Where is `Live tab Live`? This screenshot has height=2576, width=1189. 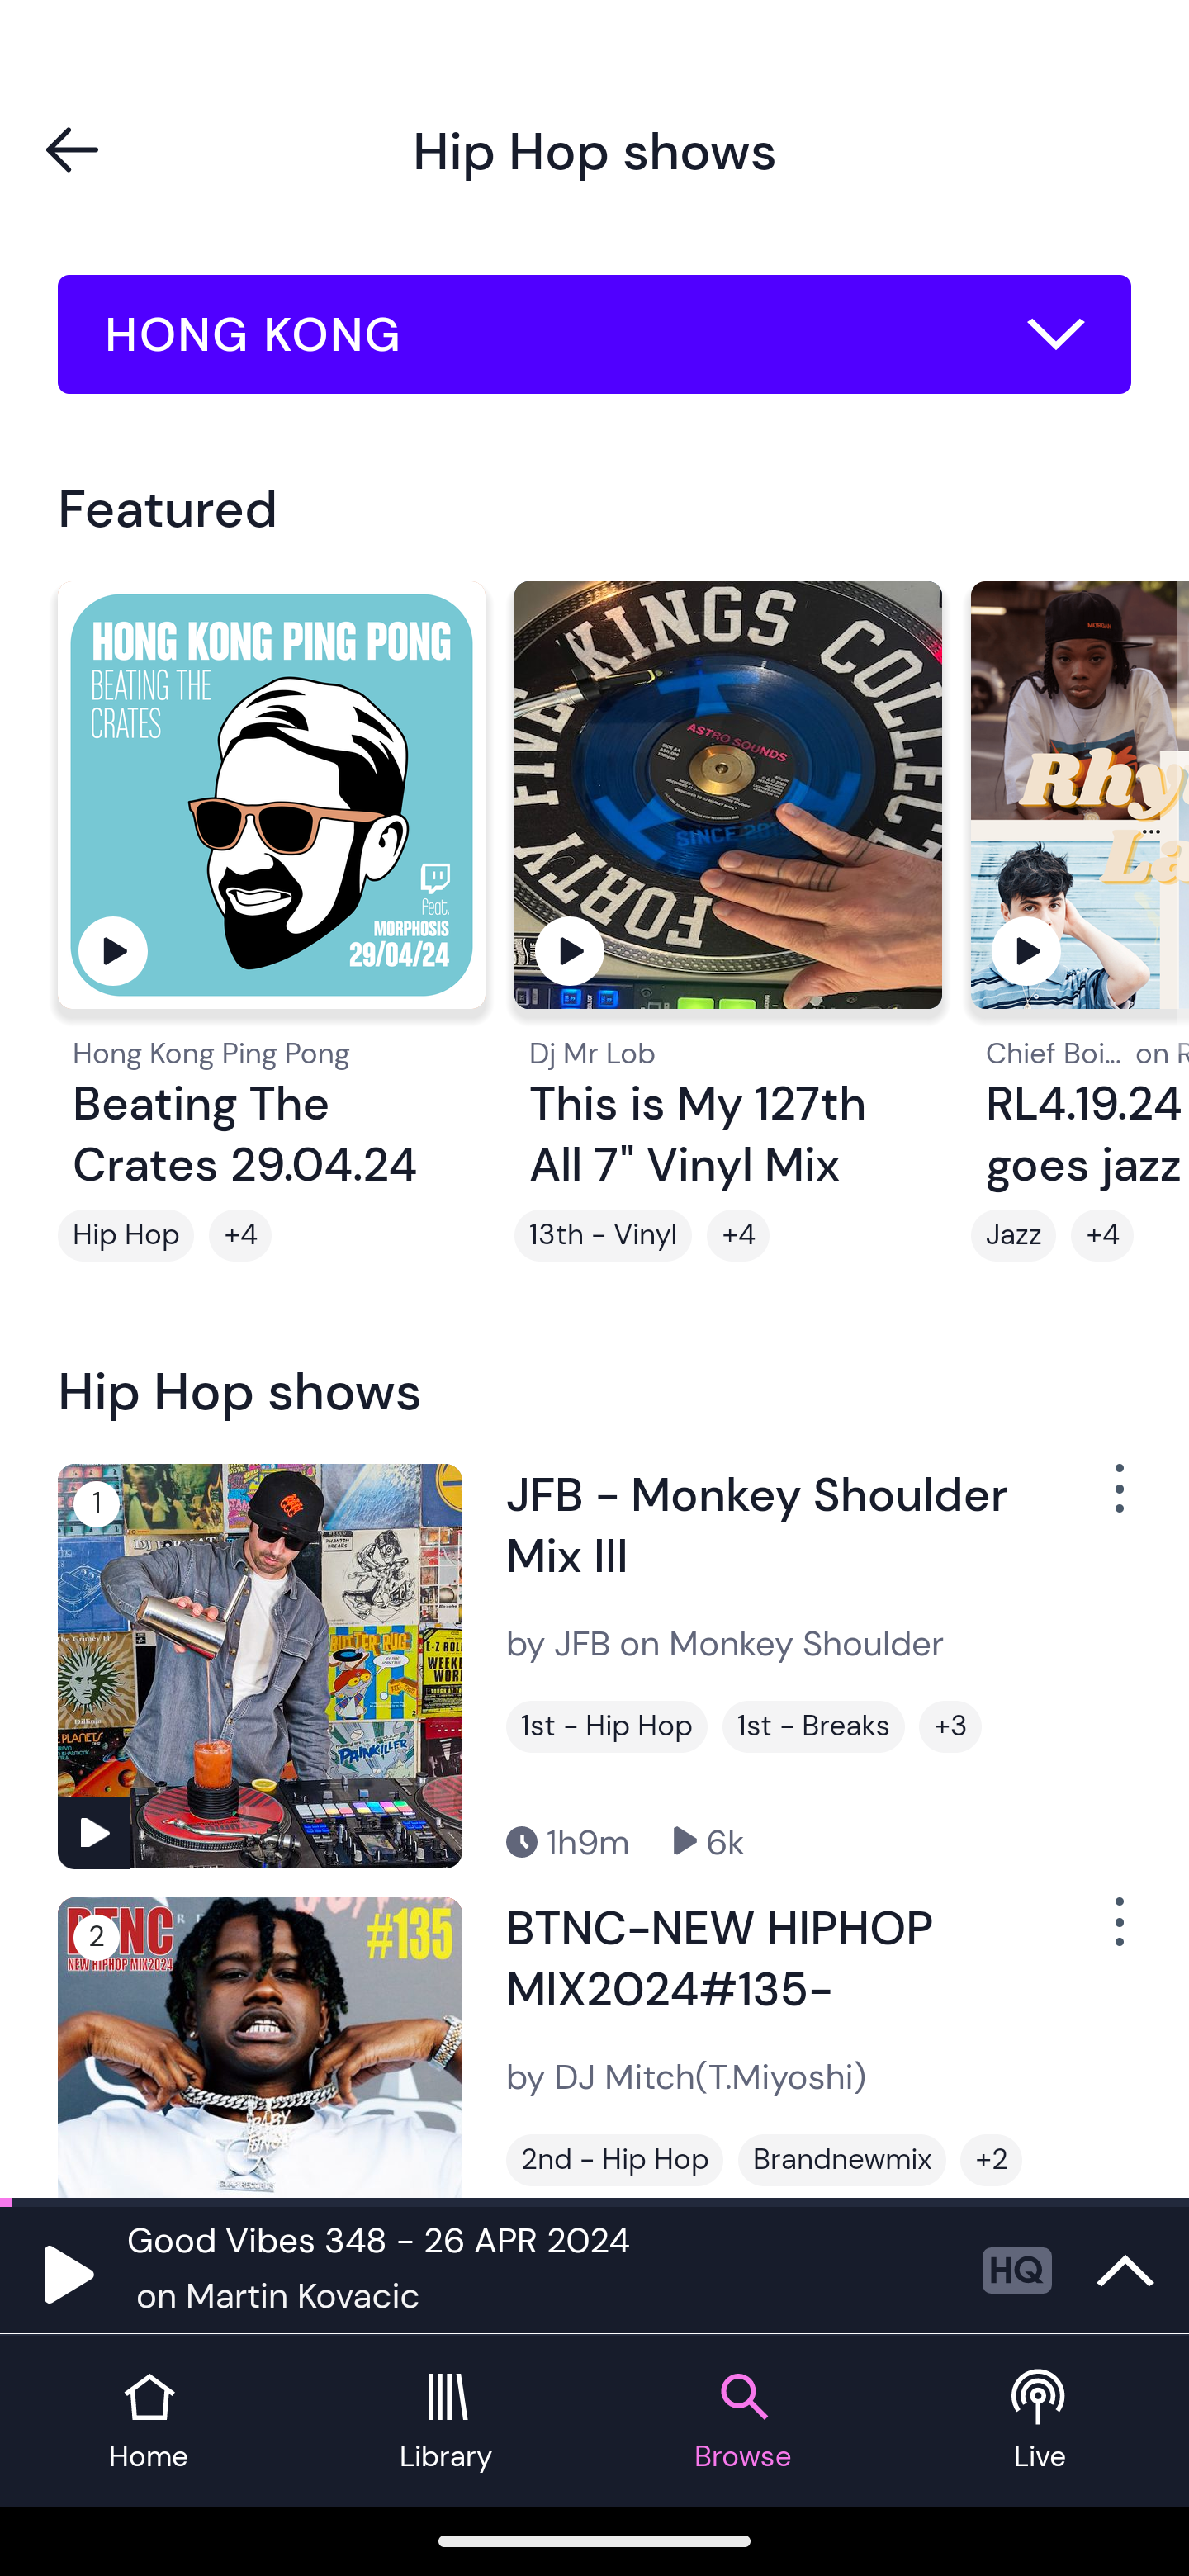
Live tab Live is located at coordinates (1040, 2421).